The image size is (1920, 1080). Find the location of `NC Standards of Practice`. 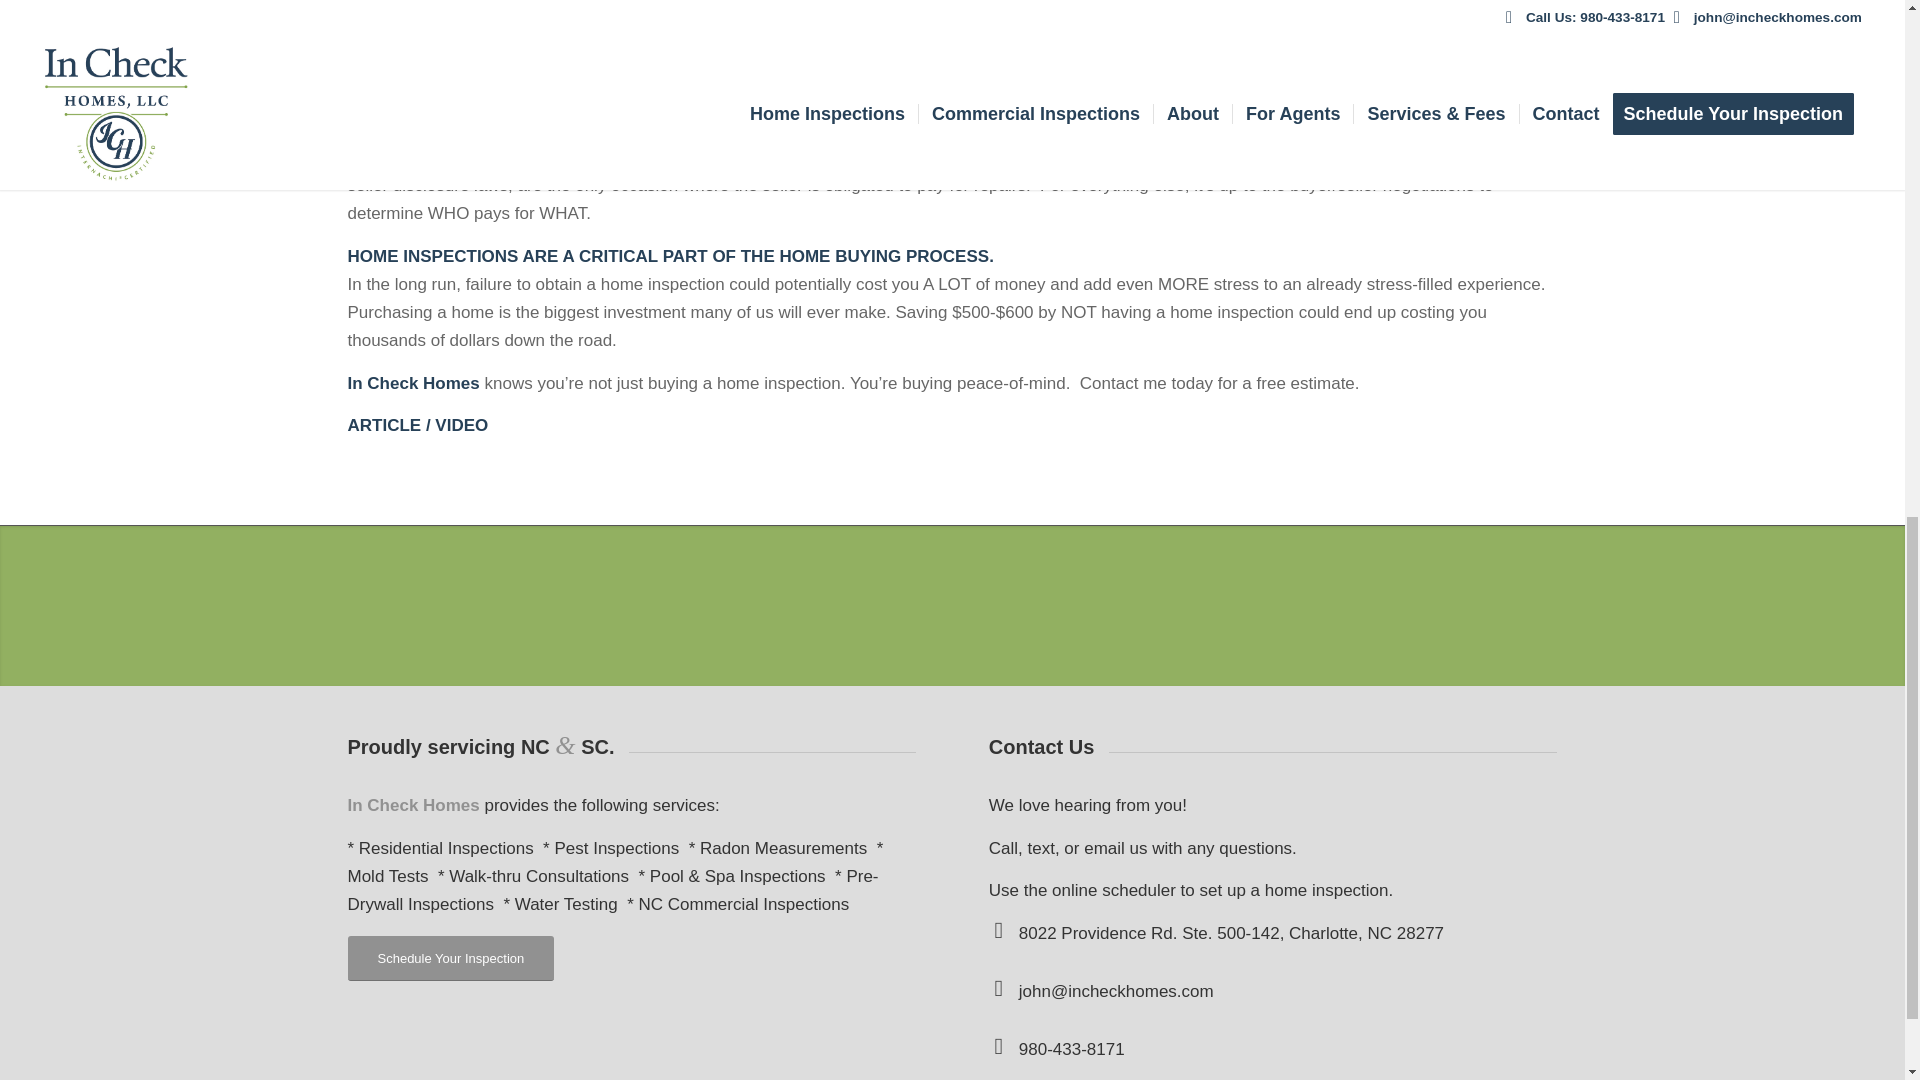

NC Standards of Practice is located at coordinates (971, 59).